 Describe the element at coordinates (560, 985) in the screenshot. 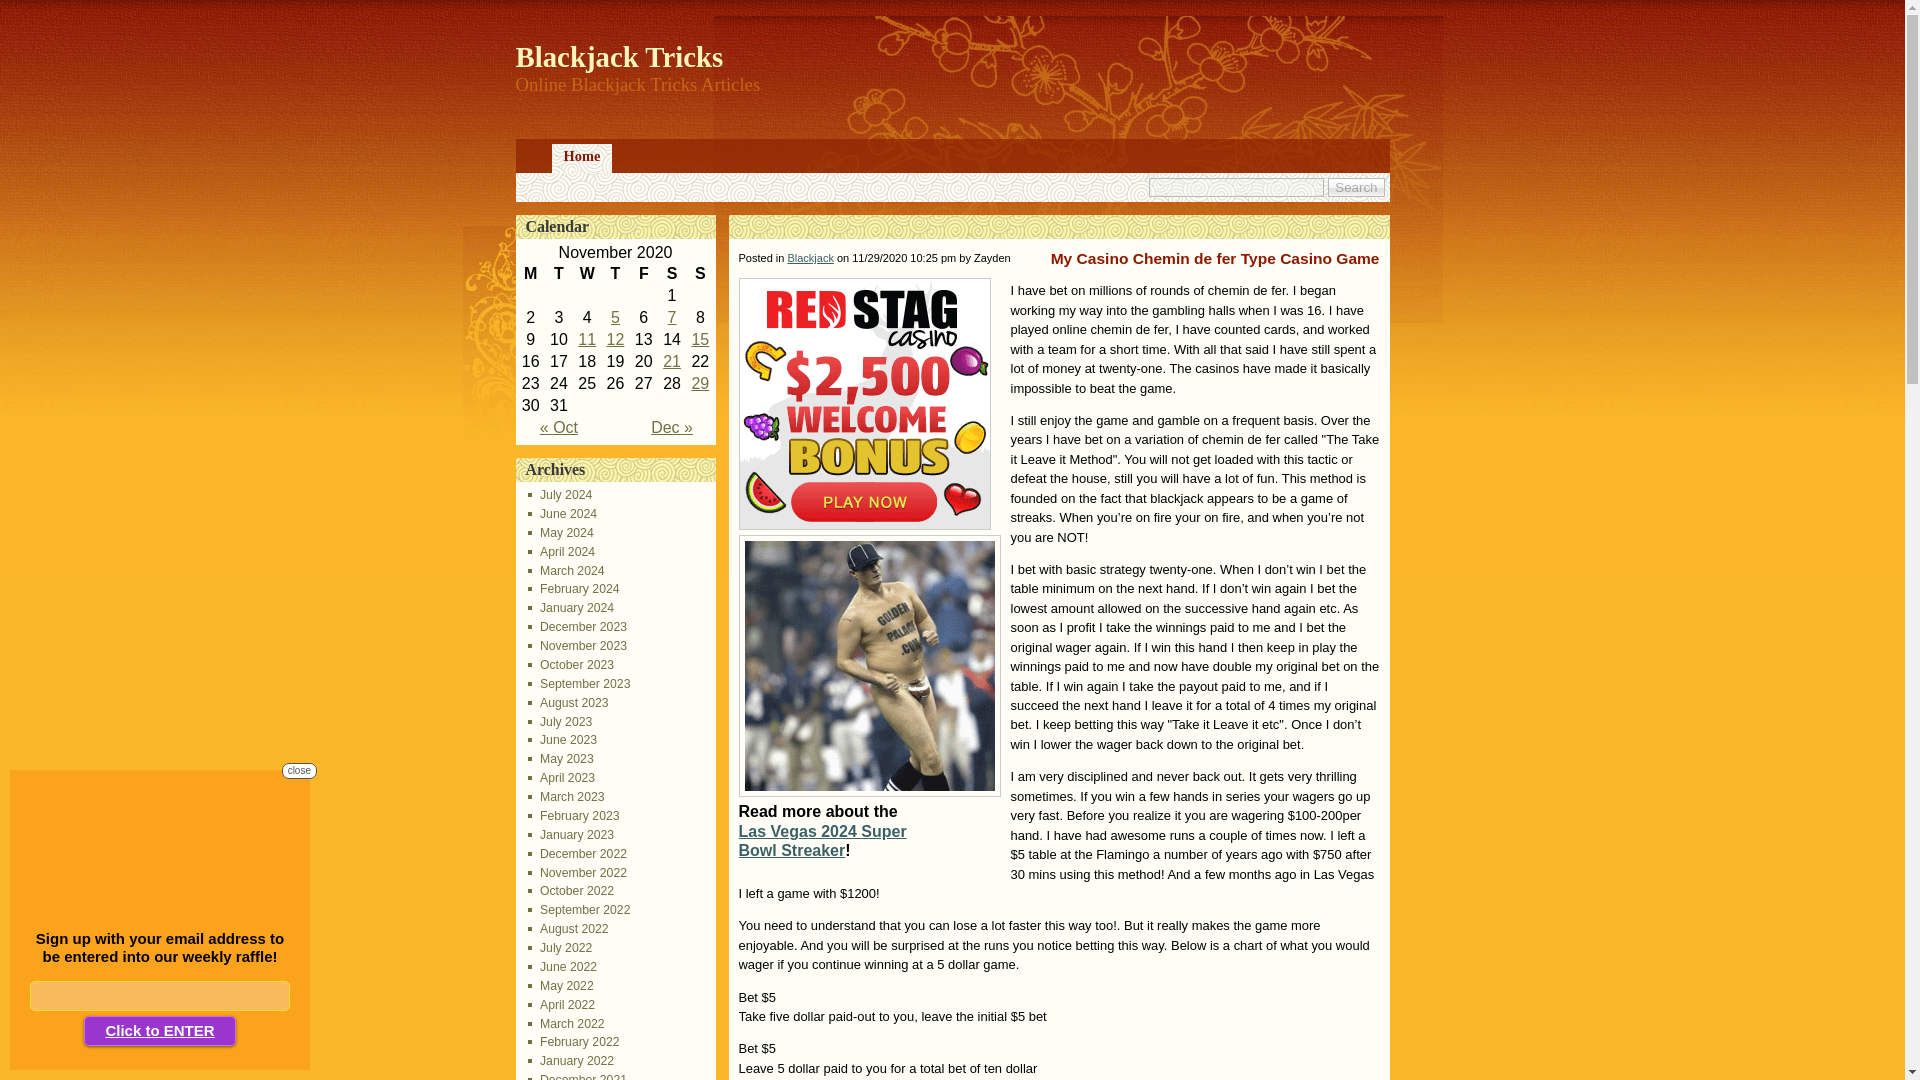

I see `May 2022` at that location.